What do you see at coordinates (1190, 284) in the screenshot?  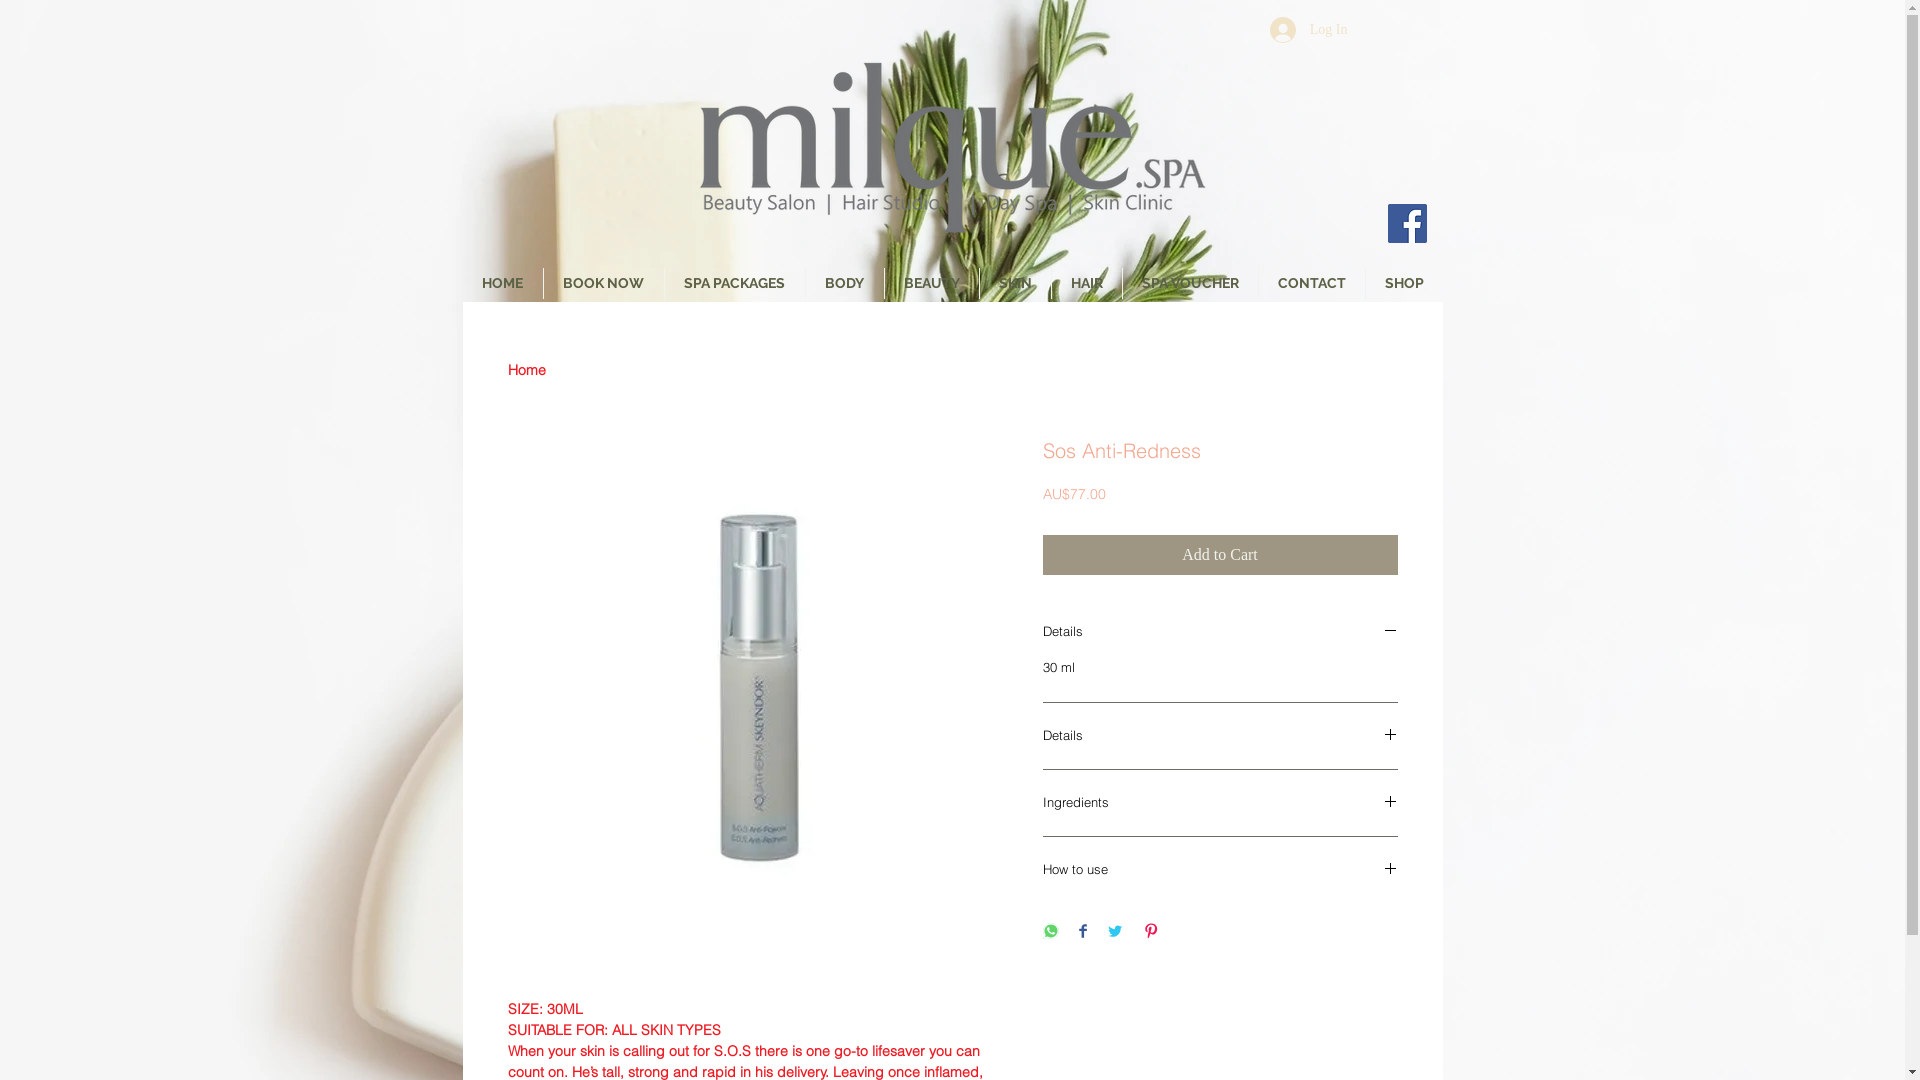 I see `SPA VOUCHER` at bounding box center [1190, 284].